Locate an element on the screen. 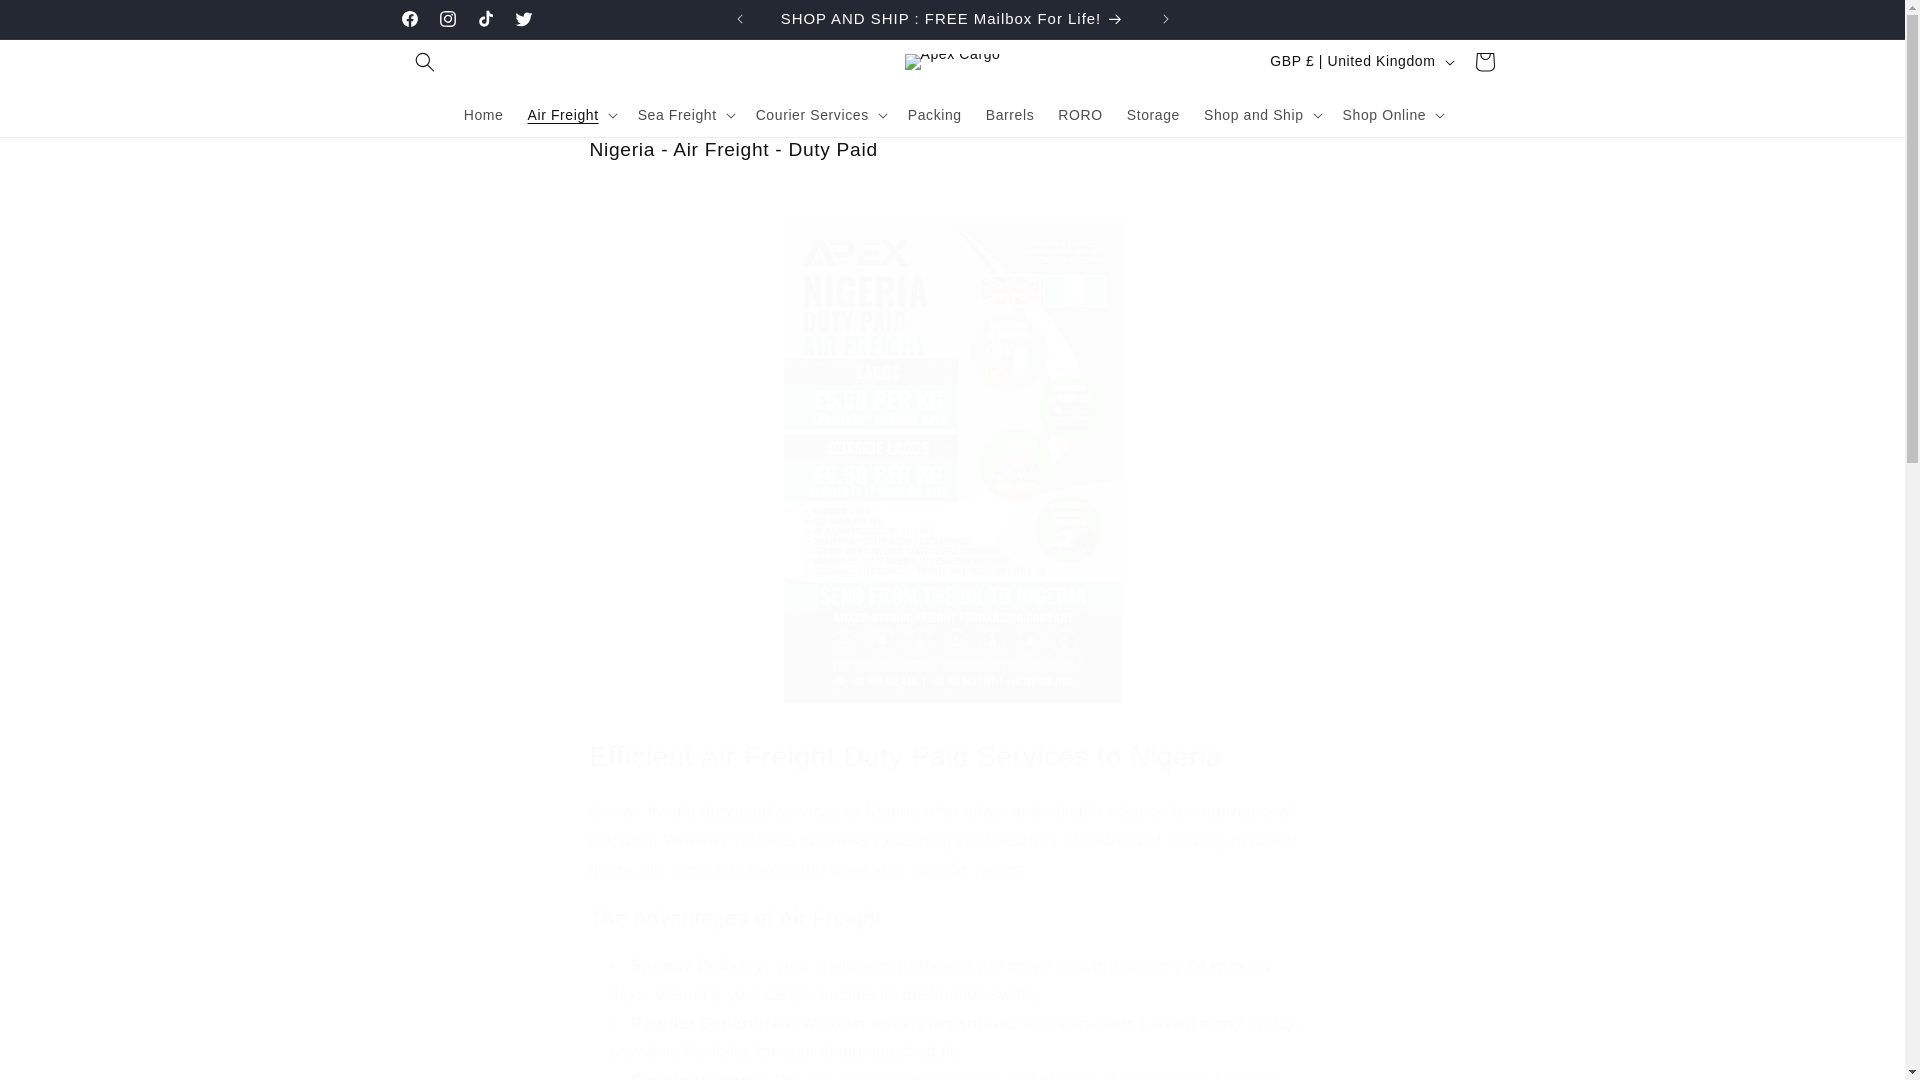 This screenshot has height=1080, width=1920. Instagram is located at coordinates (447, 18).